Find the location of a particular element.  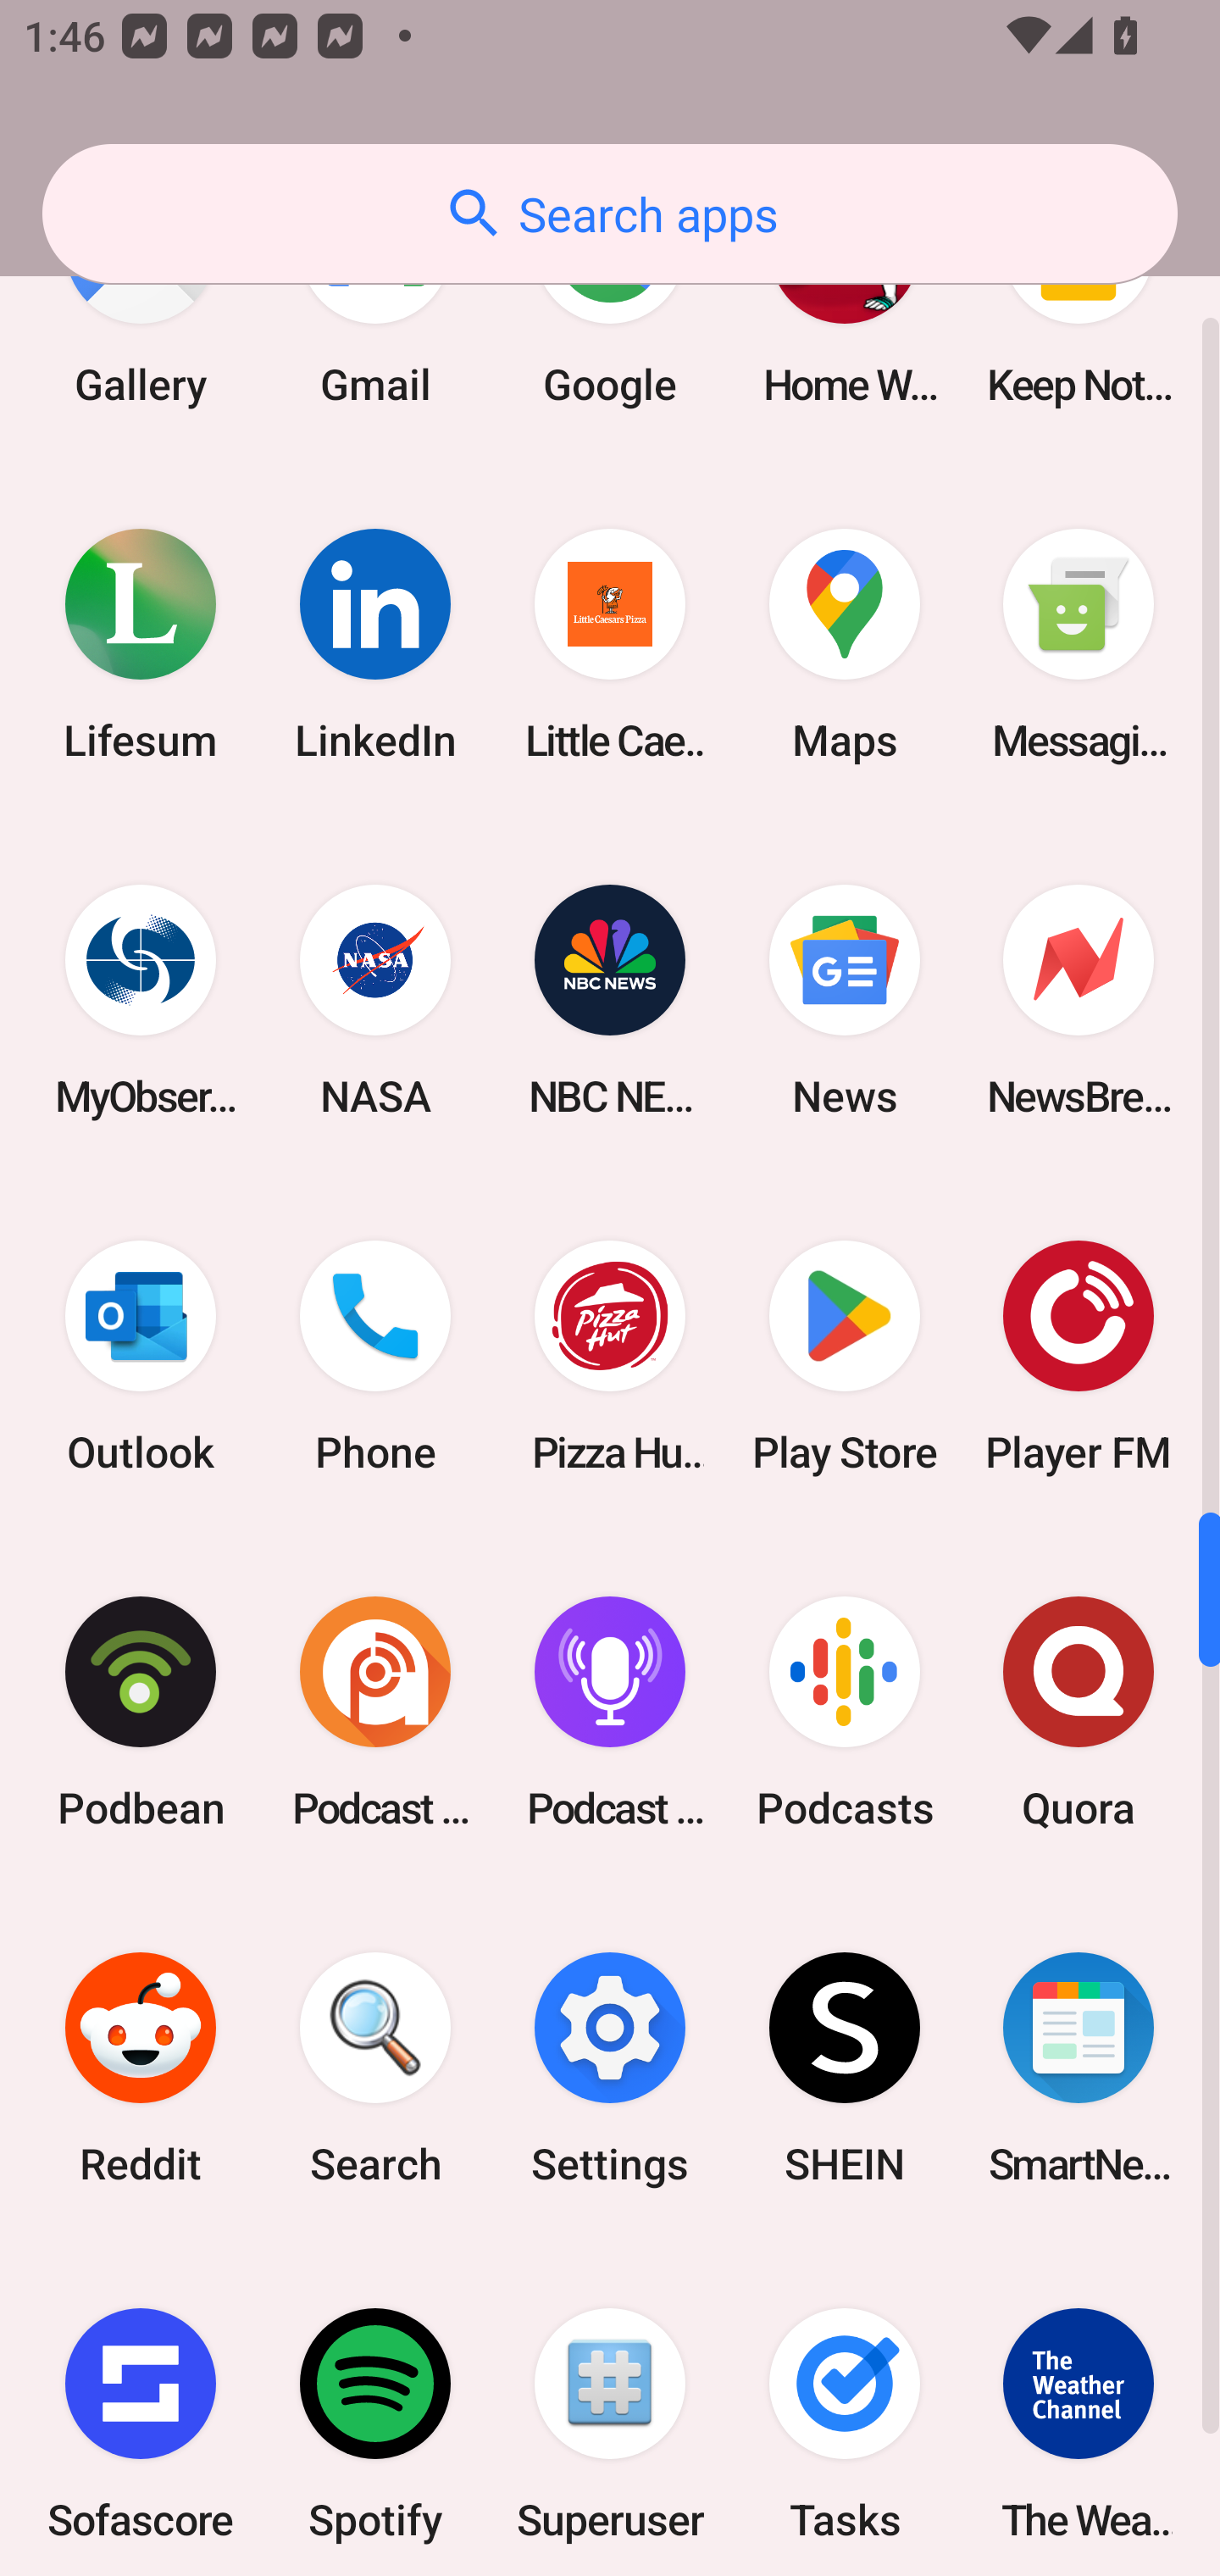

News is located at coordinates (844, 1000).